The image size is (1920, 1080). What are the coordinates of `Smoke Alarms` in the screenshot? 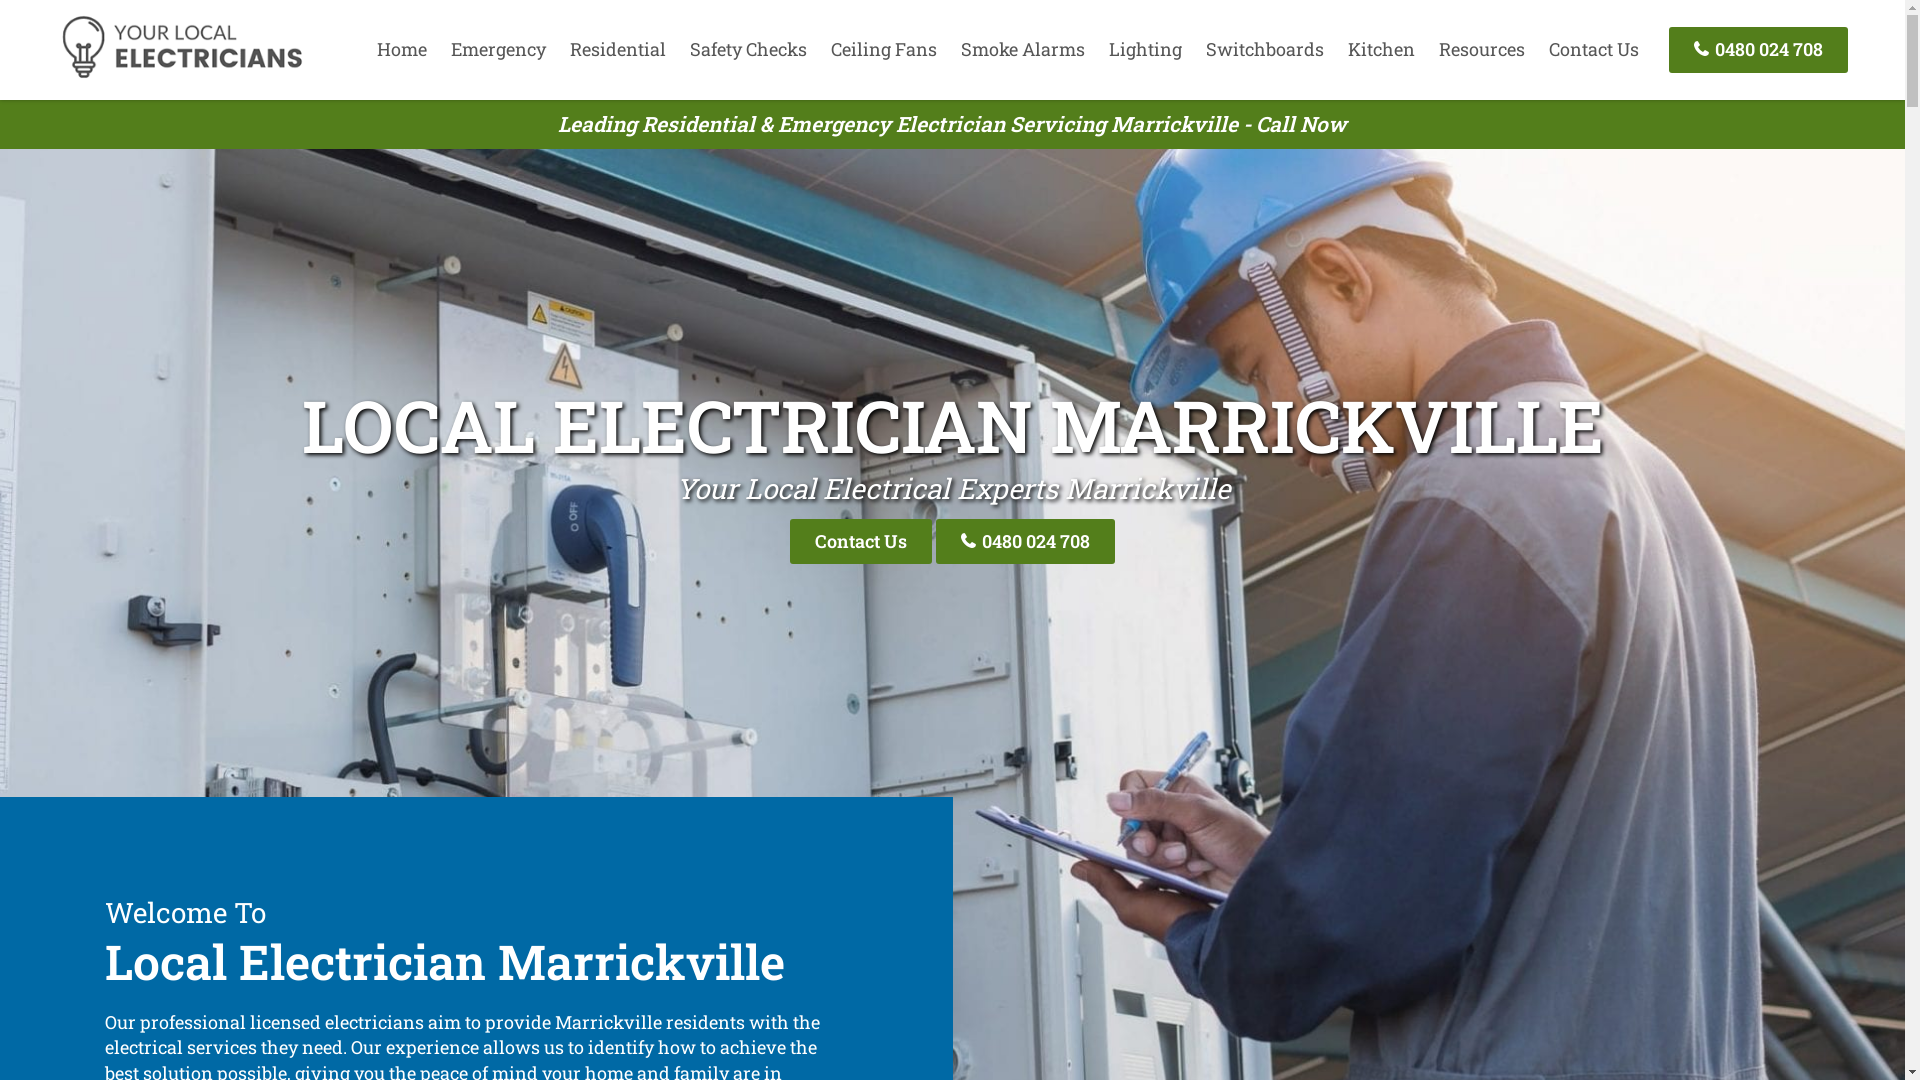 It's located at (1023, 49).